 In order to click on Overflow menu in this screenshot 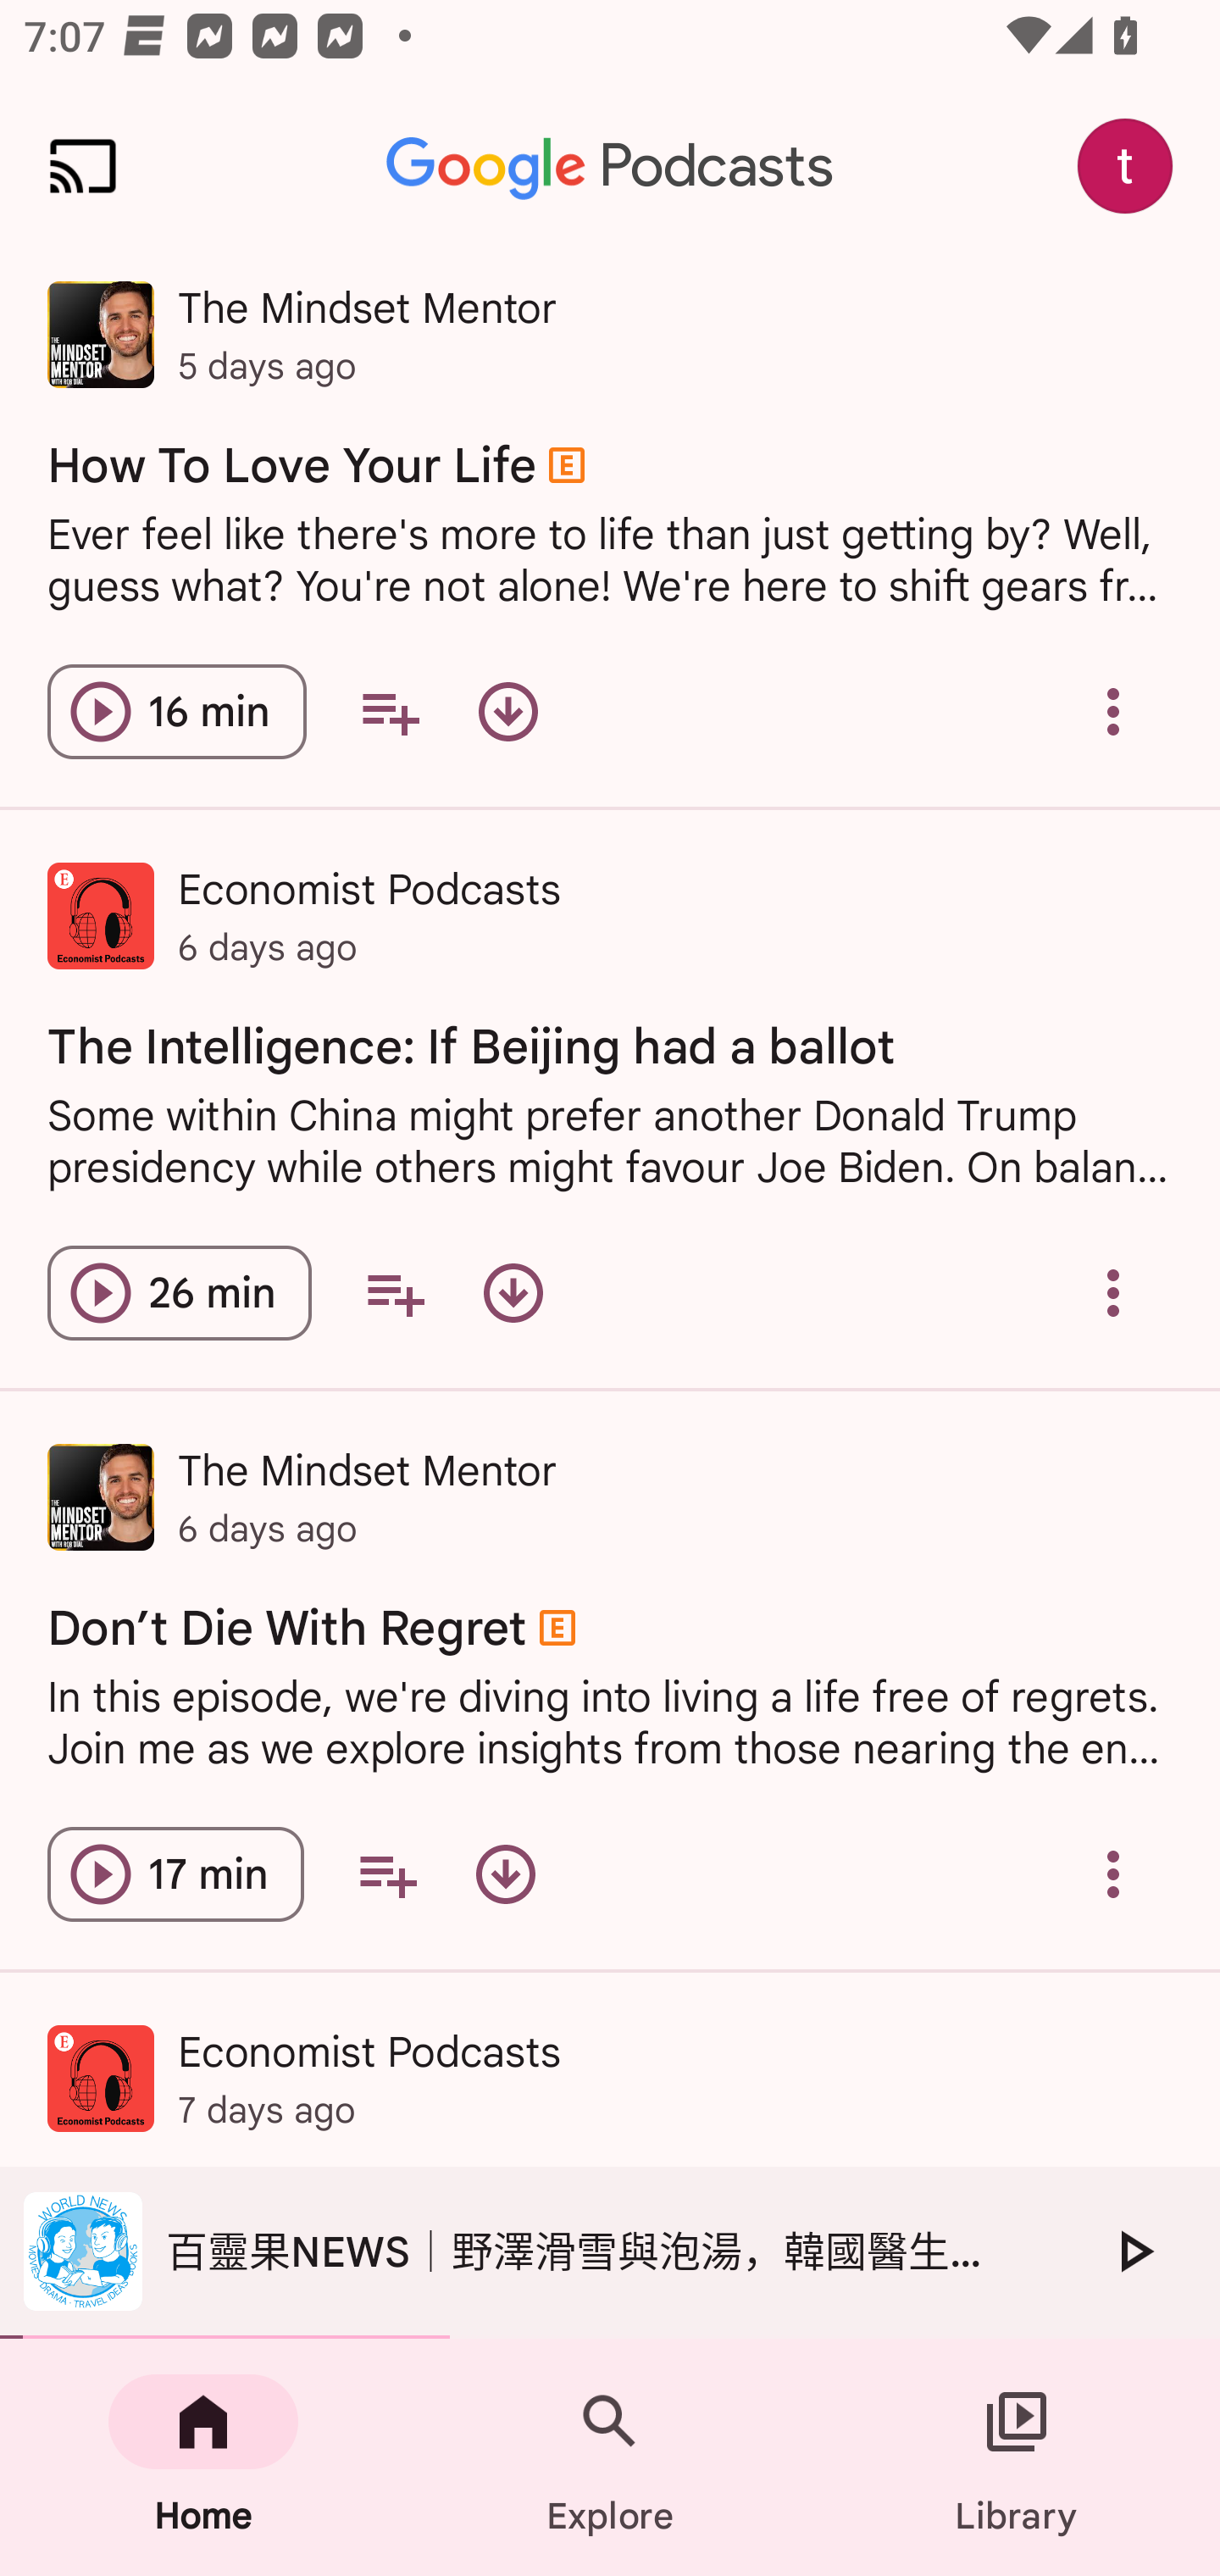, I will do `click(1113, 712)`.